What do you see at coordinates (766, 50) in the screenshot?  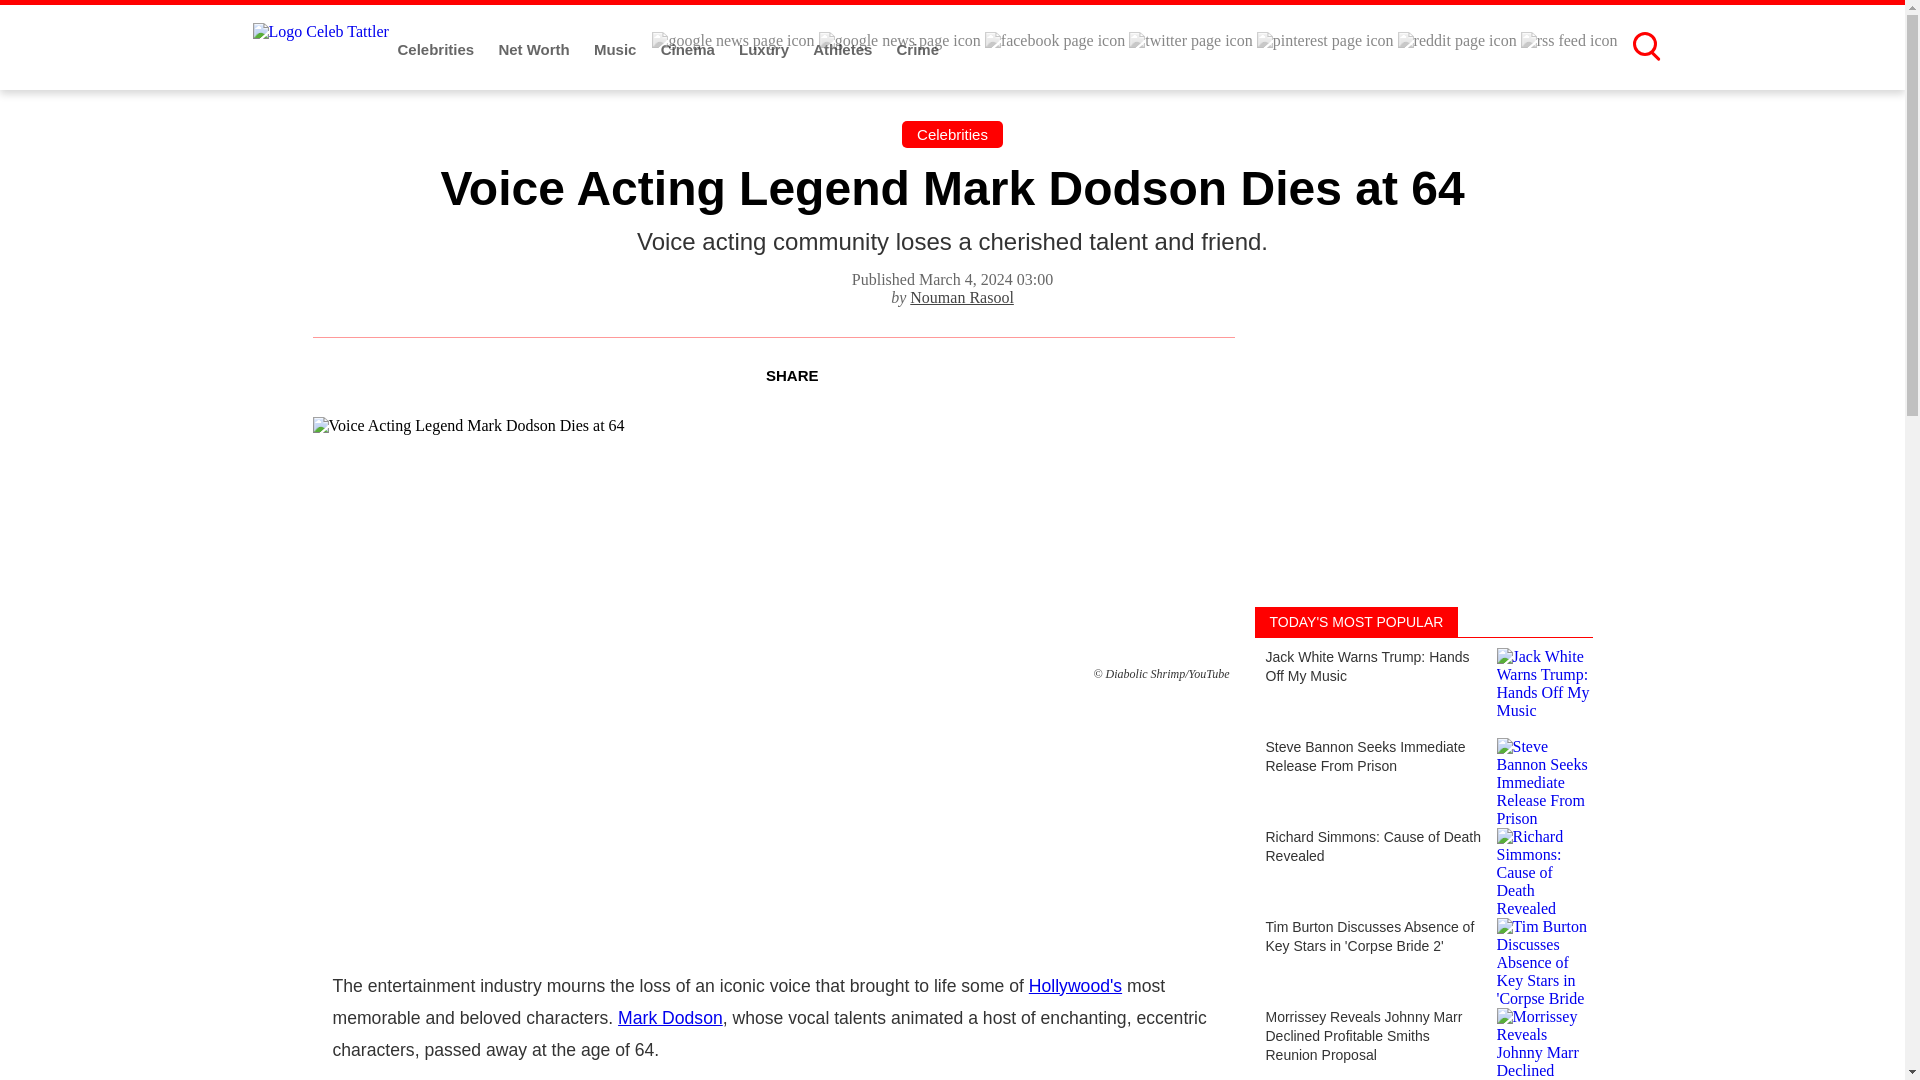 I see `Luxury` at bounding box center [766, 50].